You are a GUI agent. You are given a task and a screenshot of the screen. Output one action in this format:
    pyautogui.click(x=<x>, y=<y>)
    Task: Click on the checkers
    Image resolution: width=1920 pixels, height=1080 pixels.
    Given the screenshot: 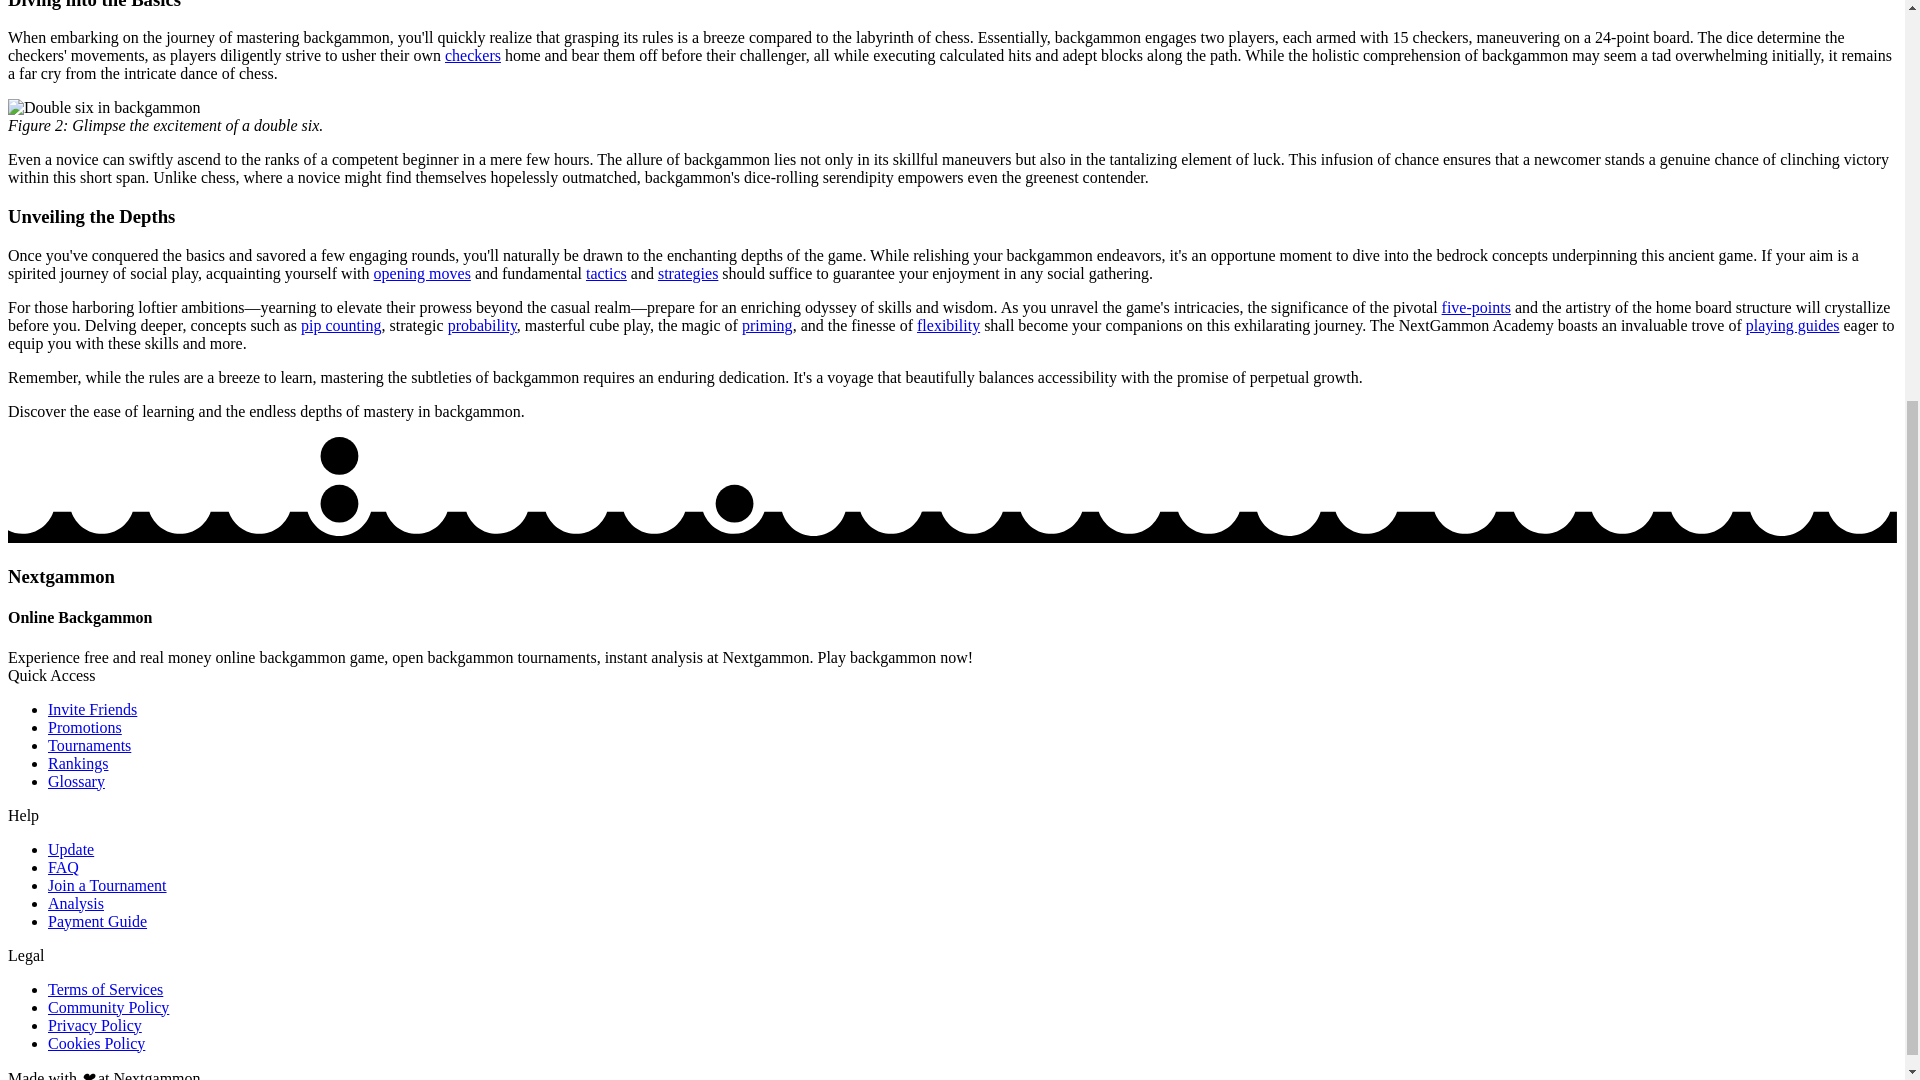 What is the action you would take?
    pyautogui.click(x=473, y=55)
    